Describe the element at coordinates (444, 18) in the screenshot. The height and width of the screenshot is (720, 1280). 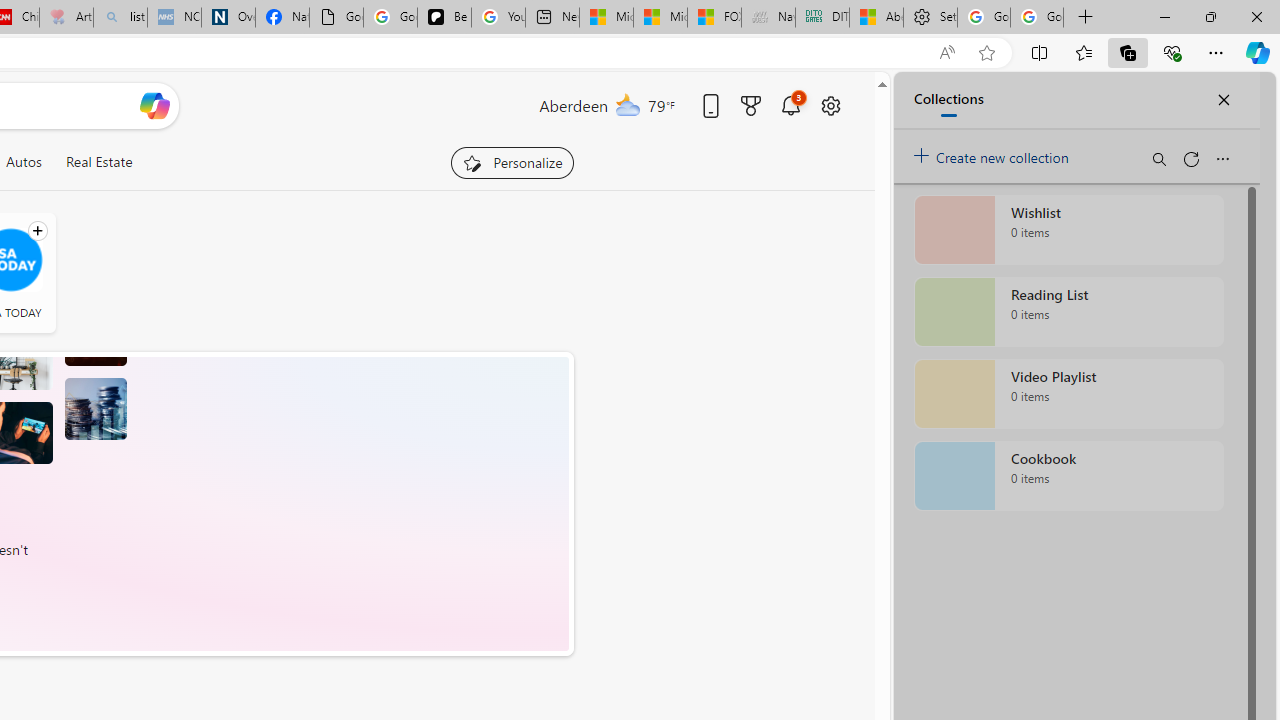
I see `Be Smart | creating Science videos | Patreon` at that location.